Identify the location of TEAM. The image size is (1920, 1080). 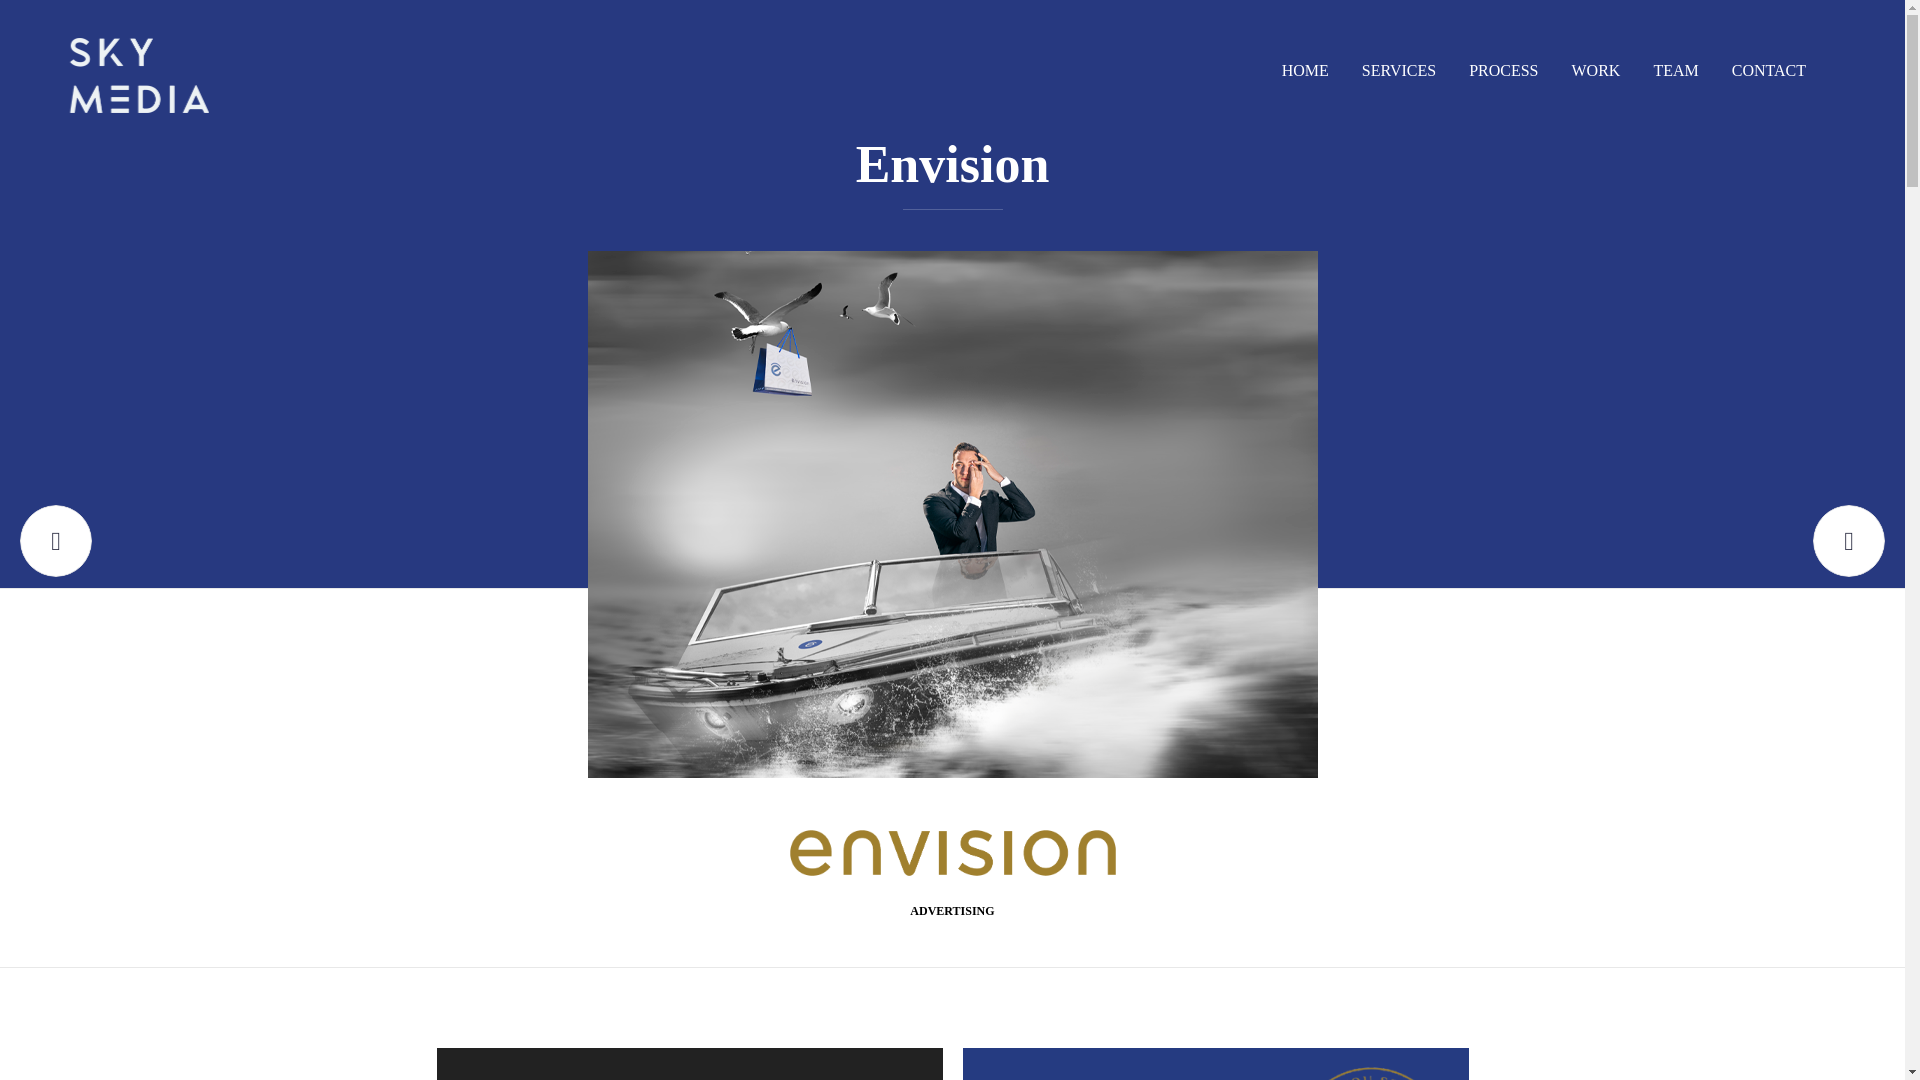
(1674, 70).